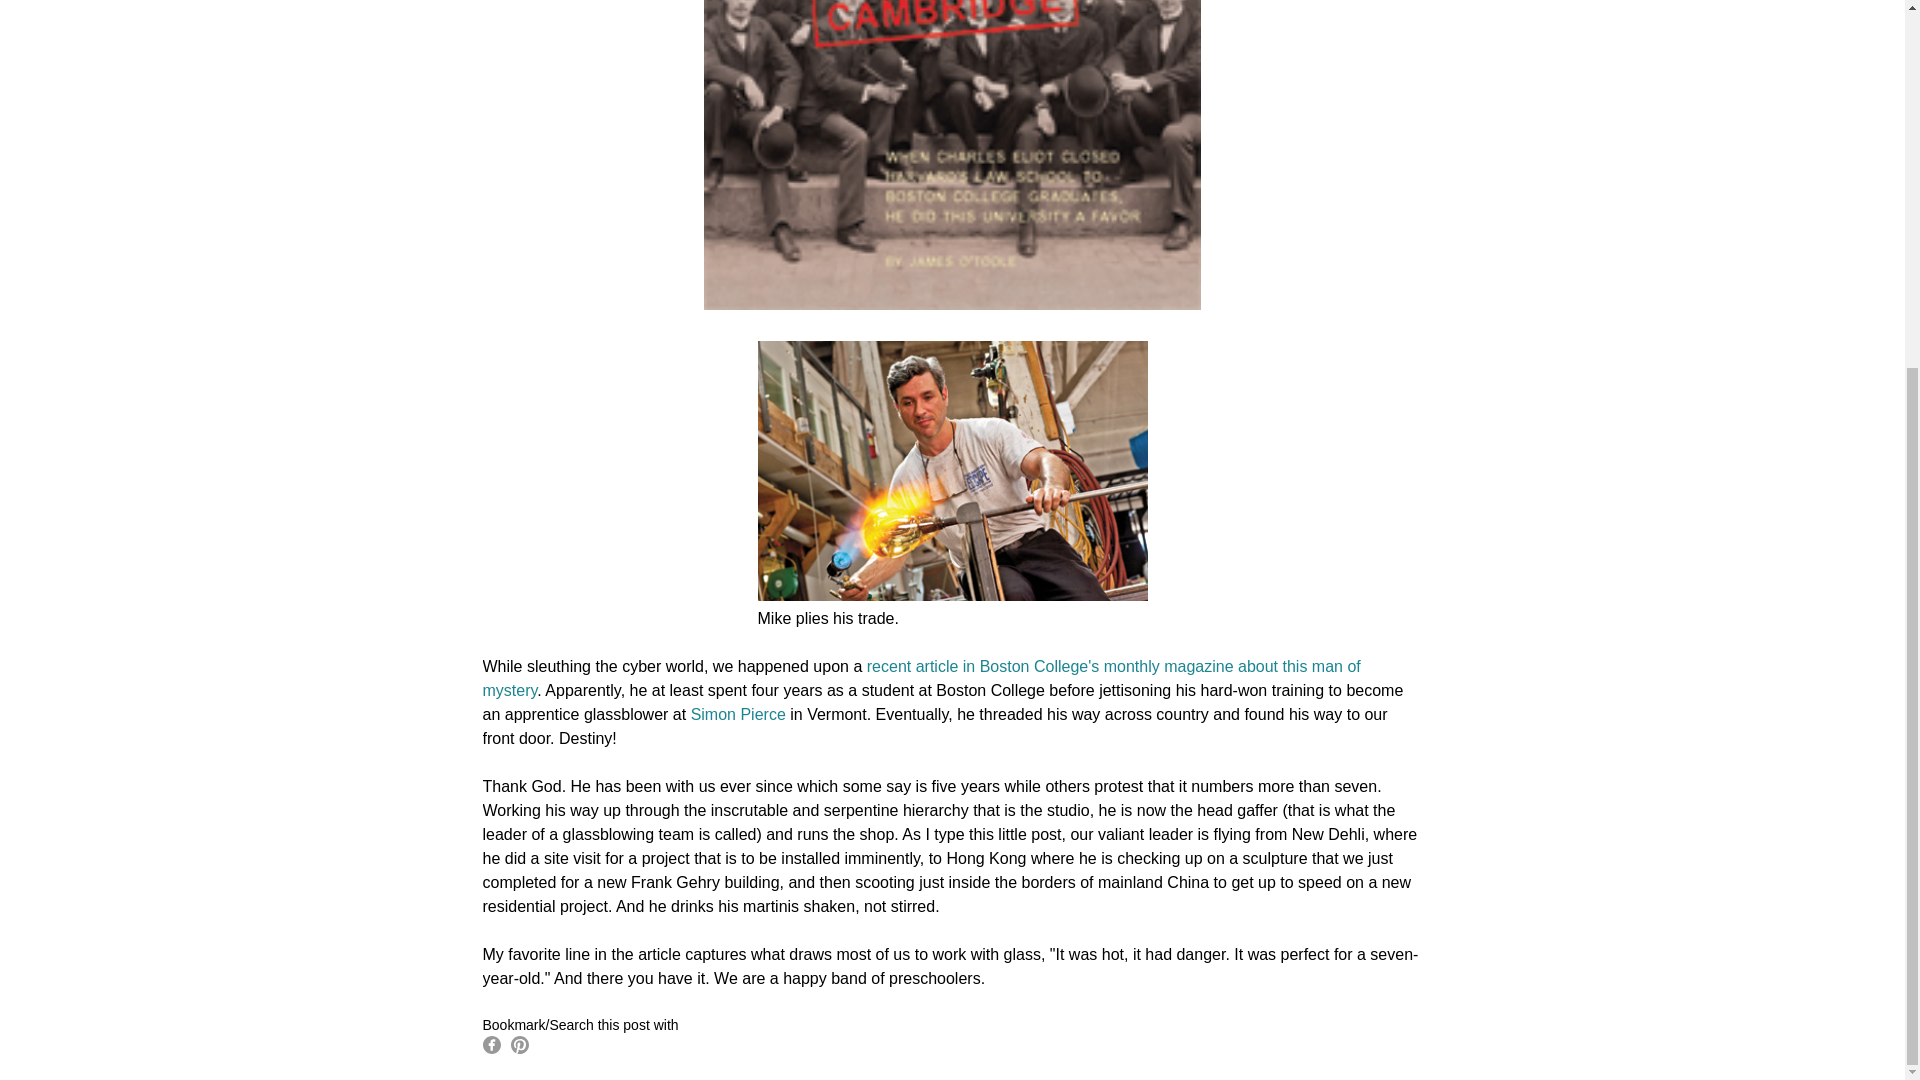  What do you see at coordinates (519, 1044) in the screenshot?
I see `Pin it` at bounding box center [519, 1044].